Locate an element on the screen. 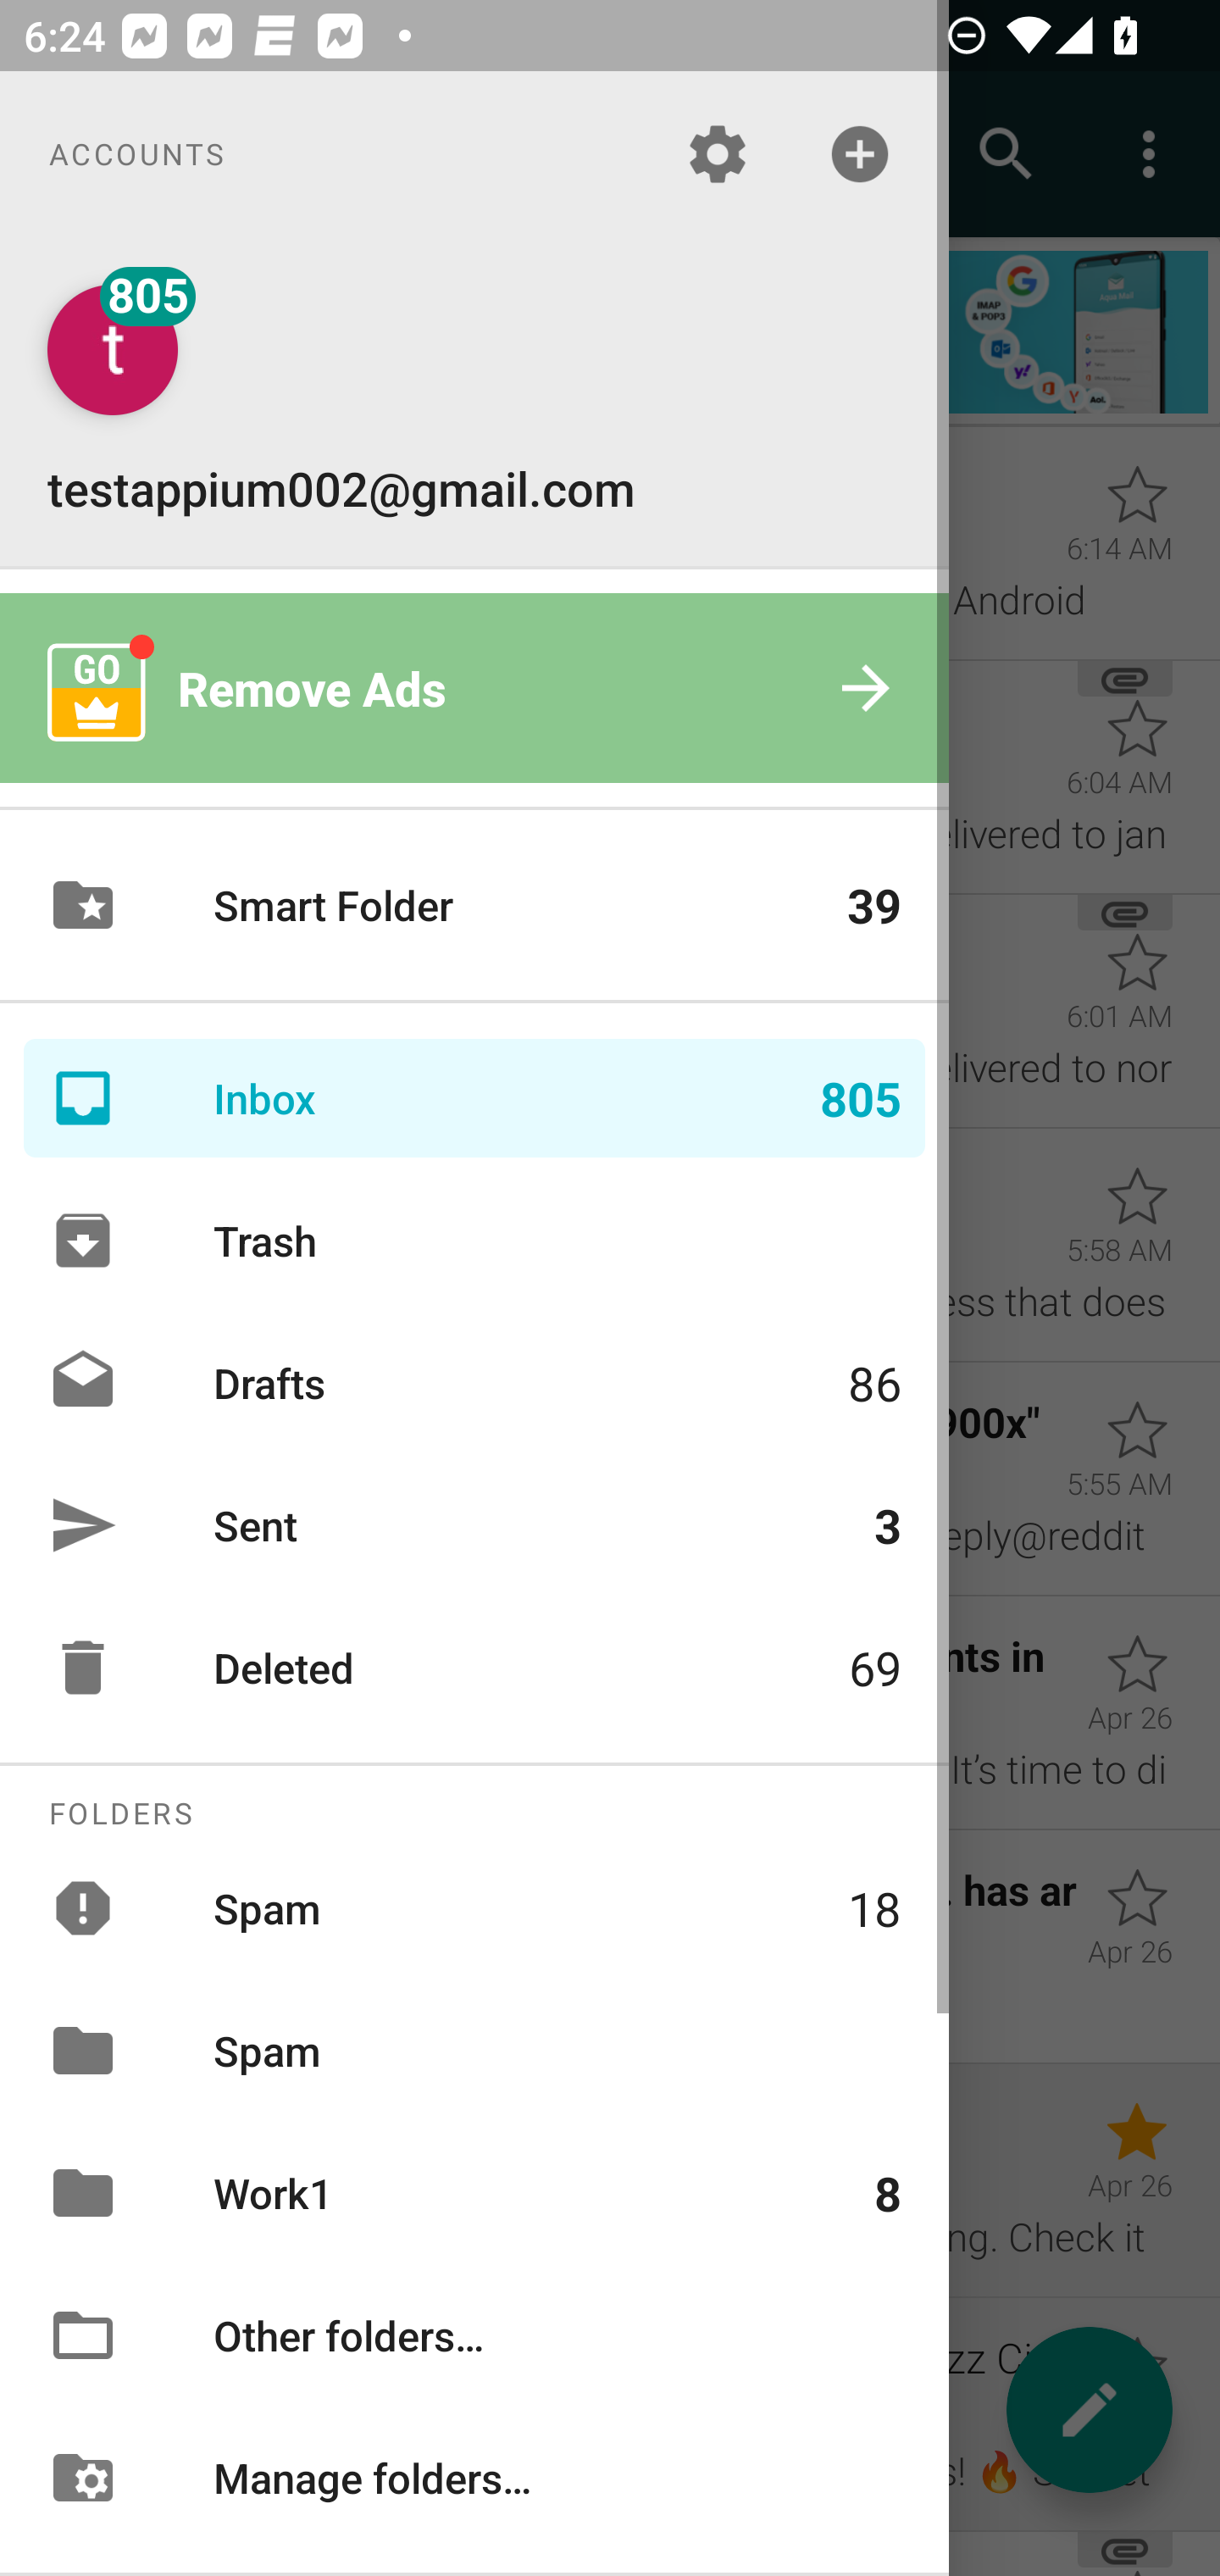  Work1 8 is located at coordinates (474, 2193).